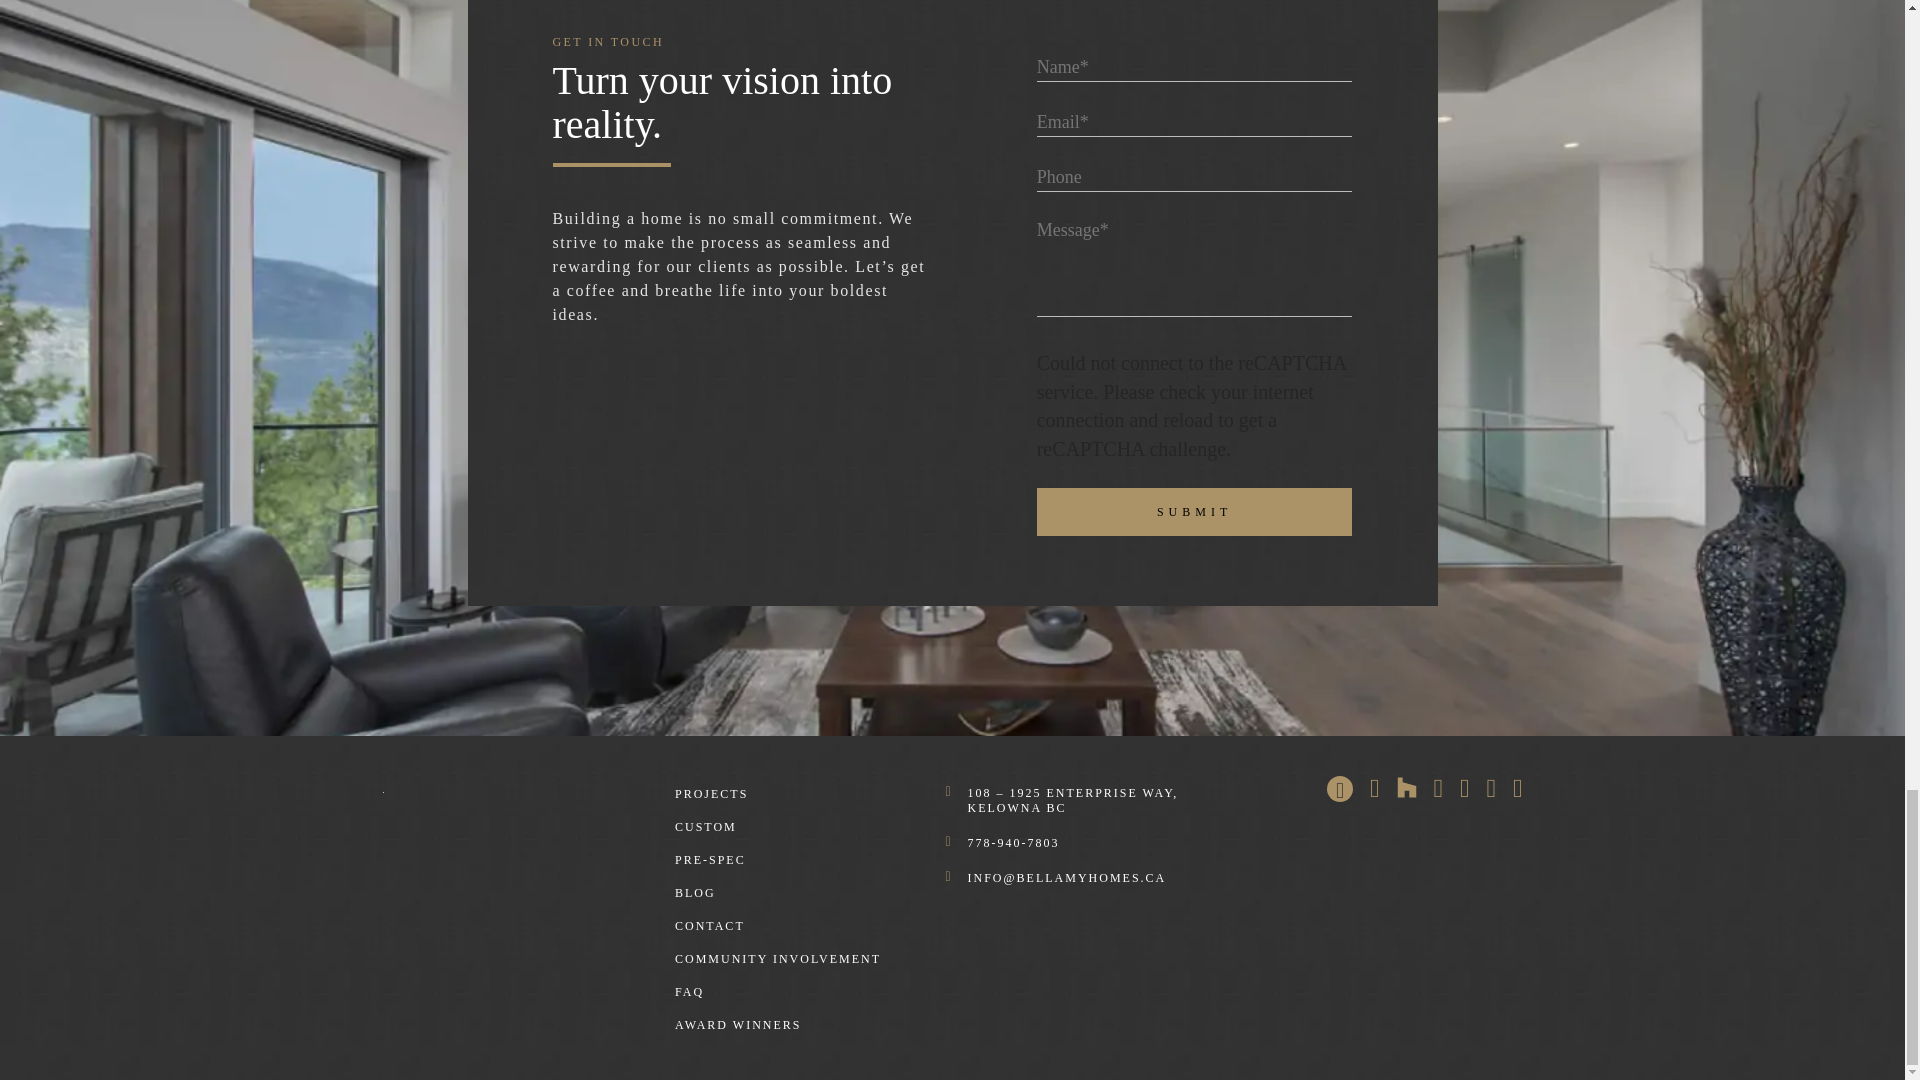 This screenshot has height=1080, width=1920. Describe the element at coordinates (710, 926) in the screenshot. I see `CONTACT` at that location.